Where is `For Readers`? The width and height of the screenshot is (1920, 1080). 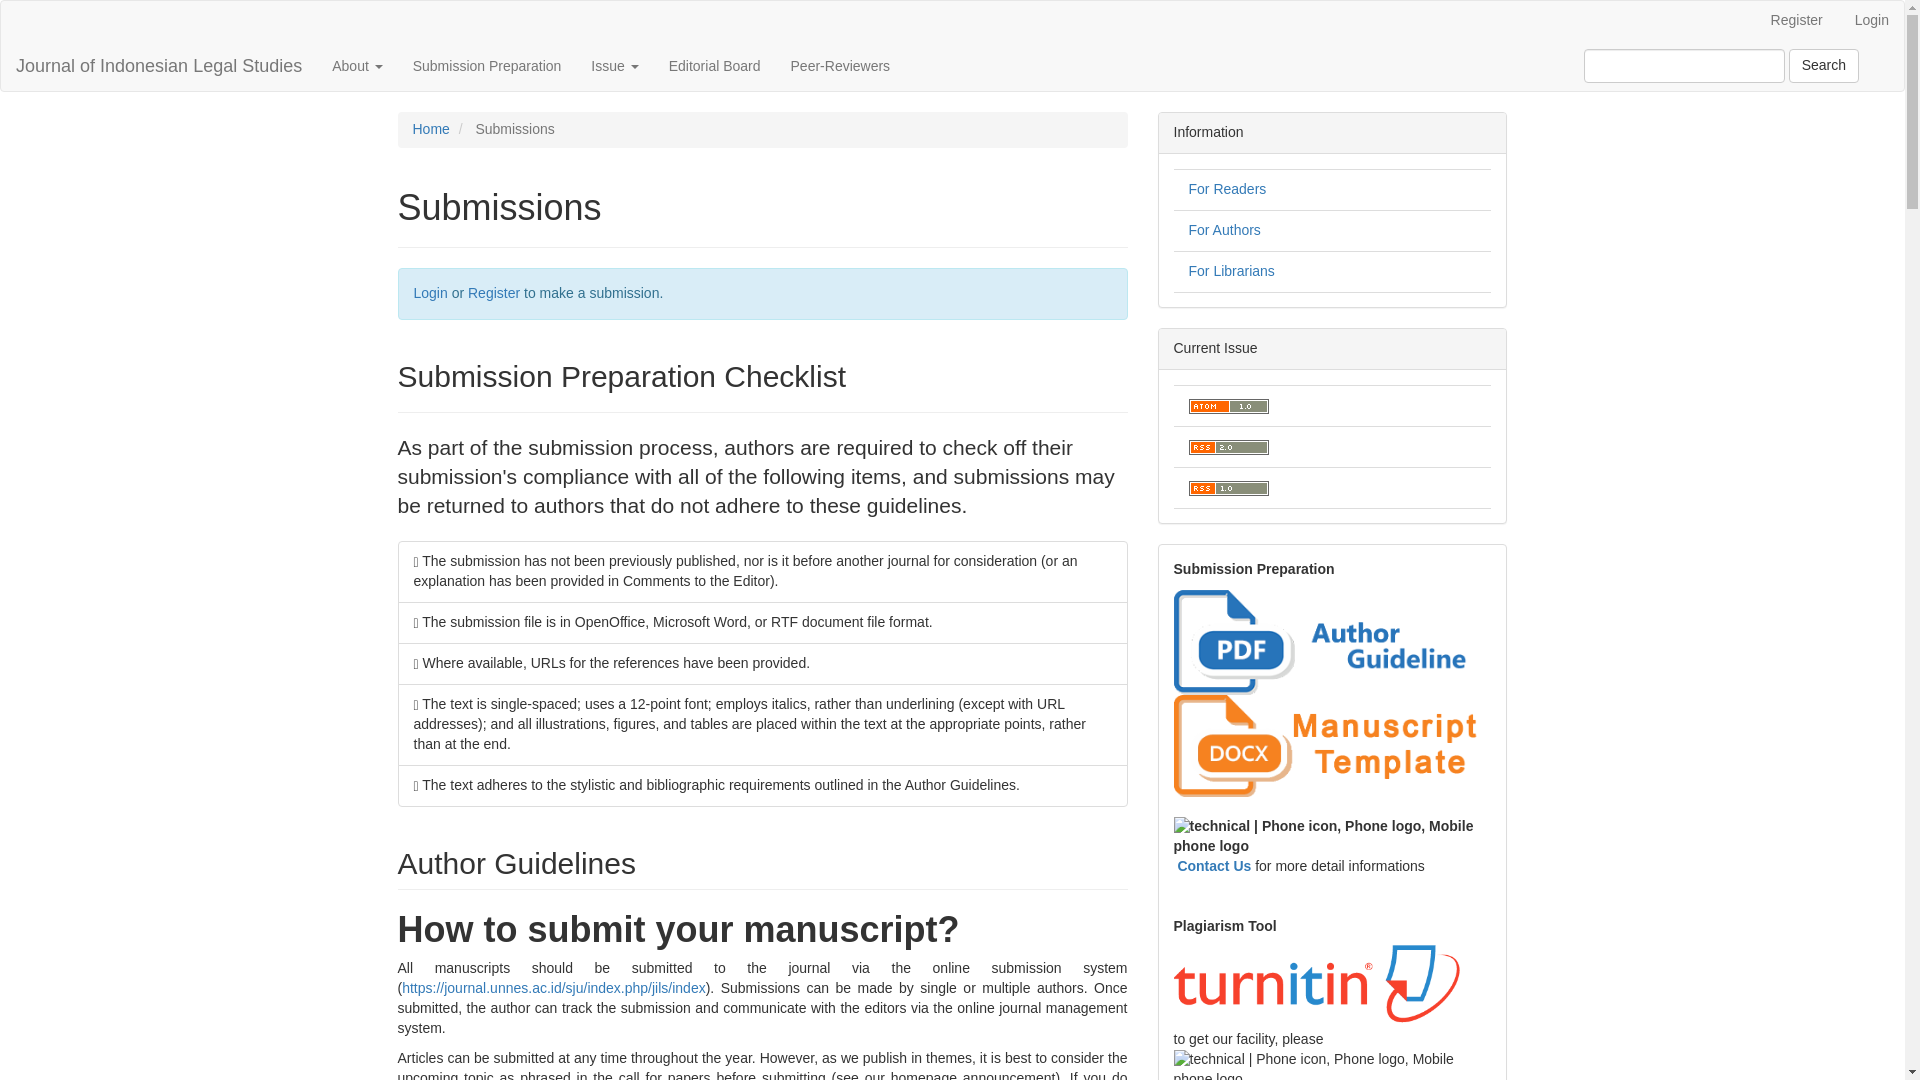 For Readers is located at coordinates (1226, 188).